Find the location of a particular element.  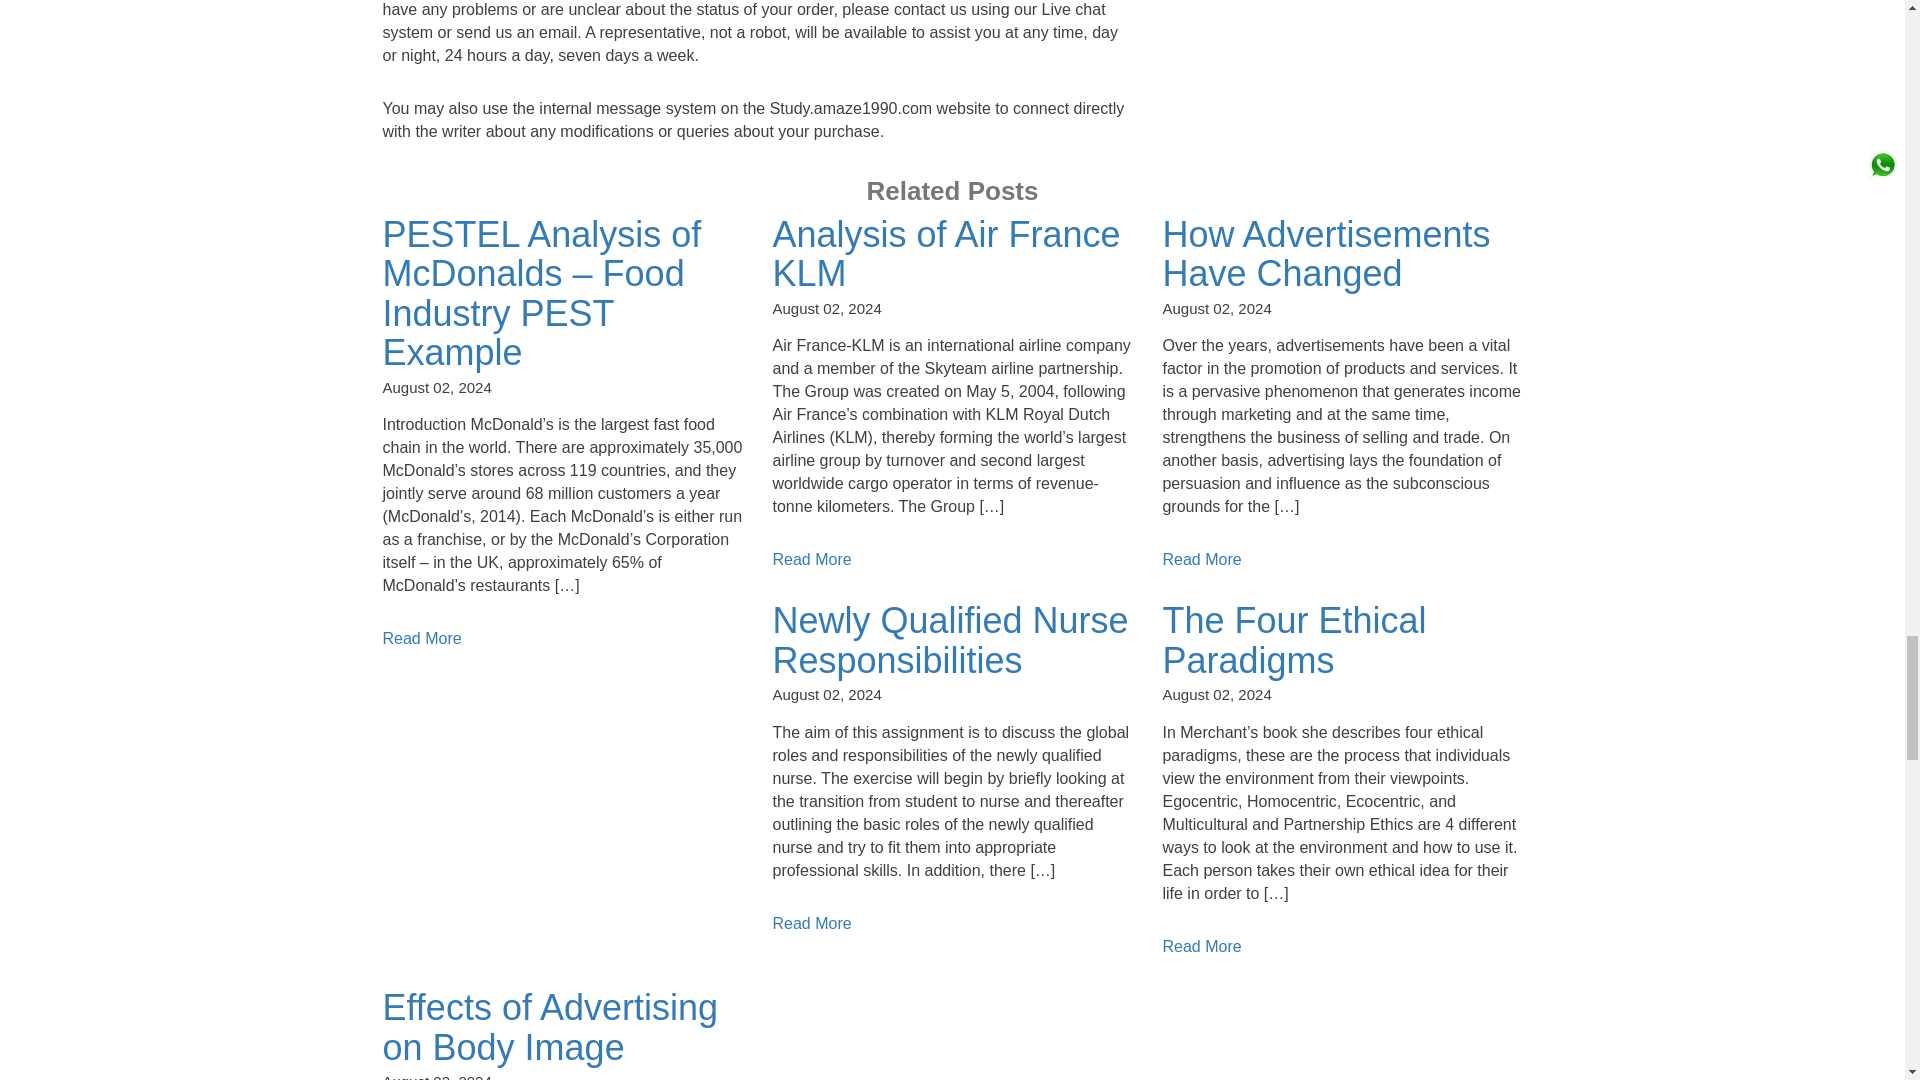

Read More is located at coordinates (421, 638).